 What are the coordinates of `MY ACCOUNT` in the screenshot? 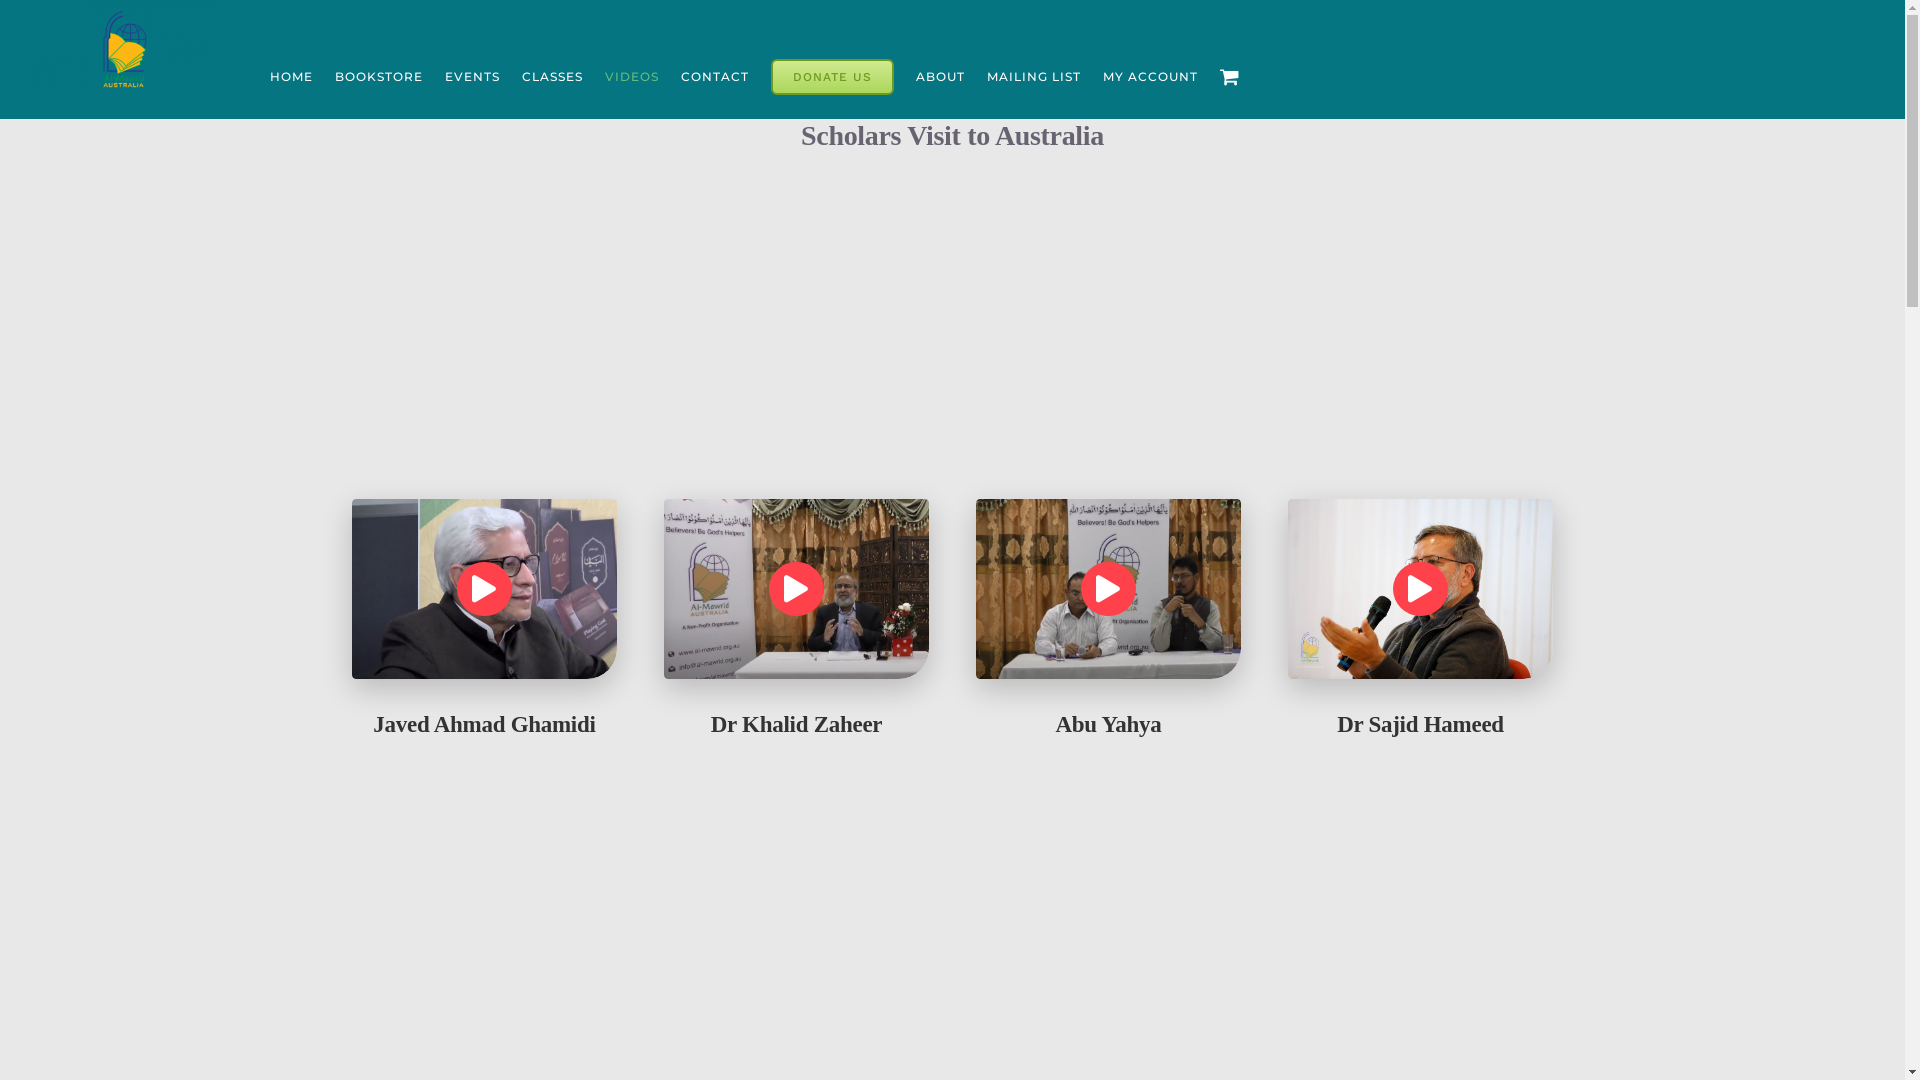 It's located at (1150, 77).